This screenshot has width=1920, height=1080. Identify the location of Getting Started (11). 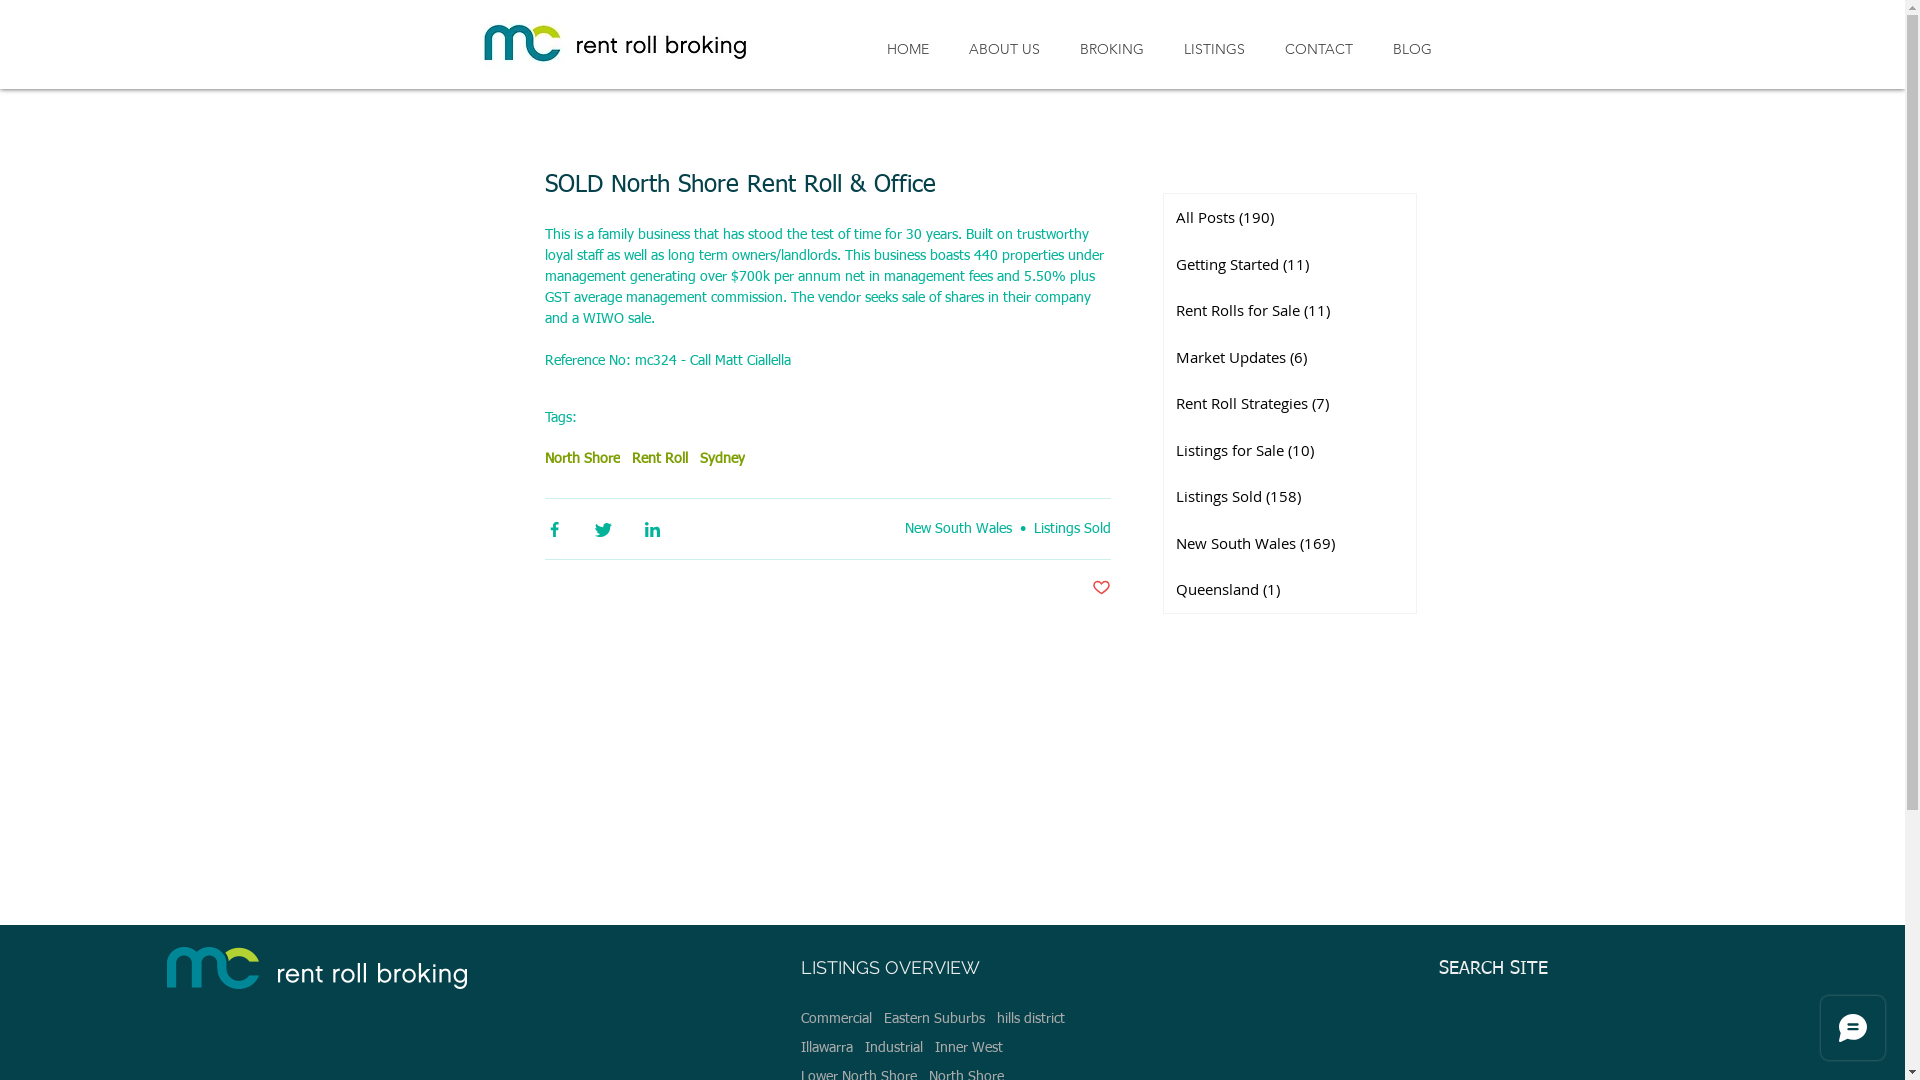
(1290, 264).